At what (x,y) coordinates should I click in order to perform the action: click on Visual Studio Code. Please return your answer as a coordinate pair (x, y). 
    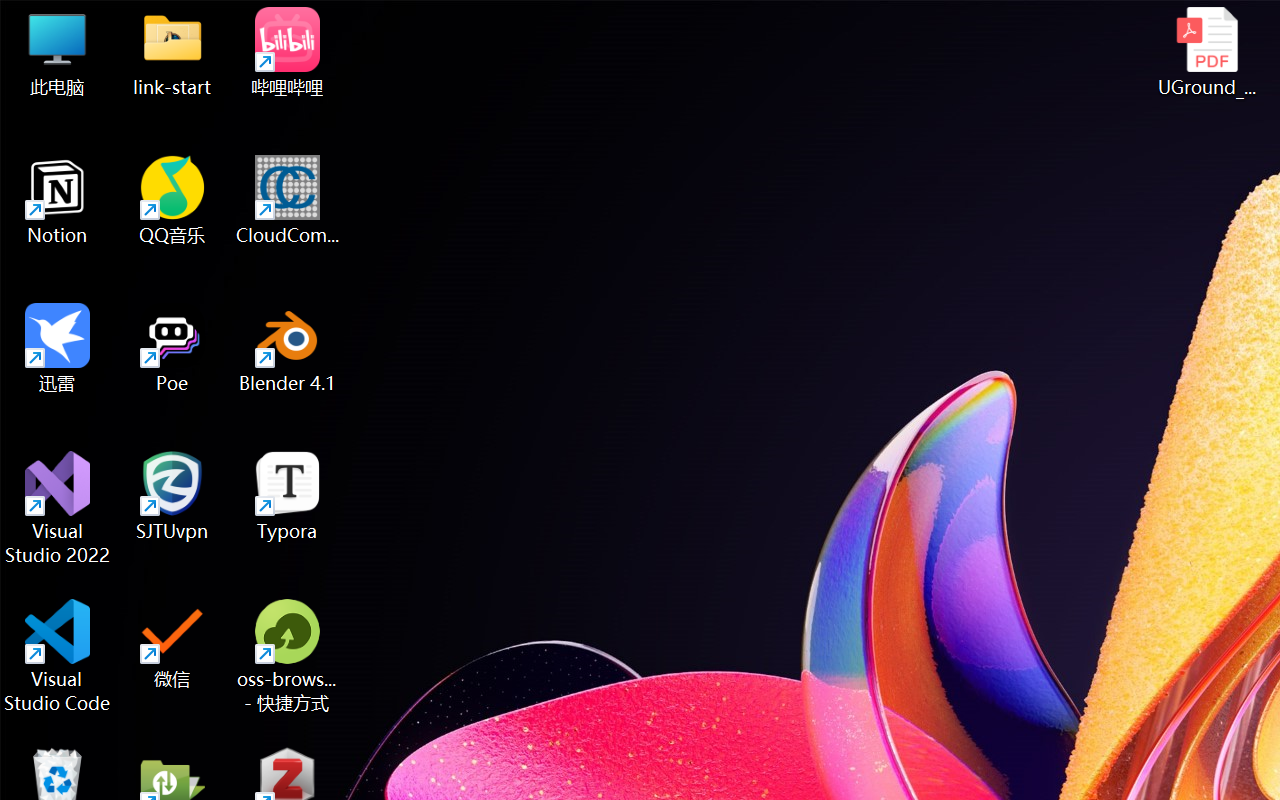
    Looking at the image, I should click on (58, 656).